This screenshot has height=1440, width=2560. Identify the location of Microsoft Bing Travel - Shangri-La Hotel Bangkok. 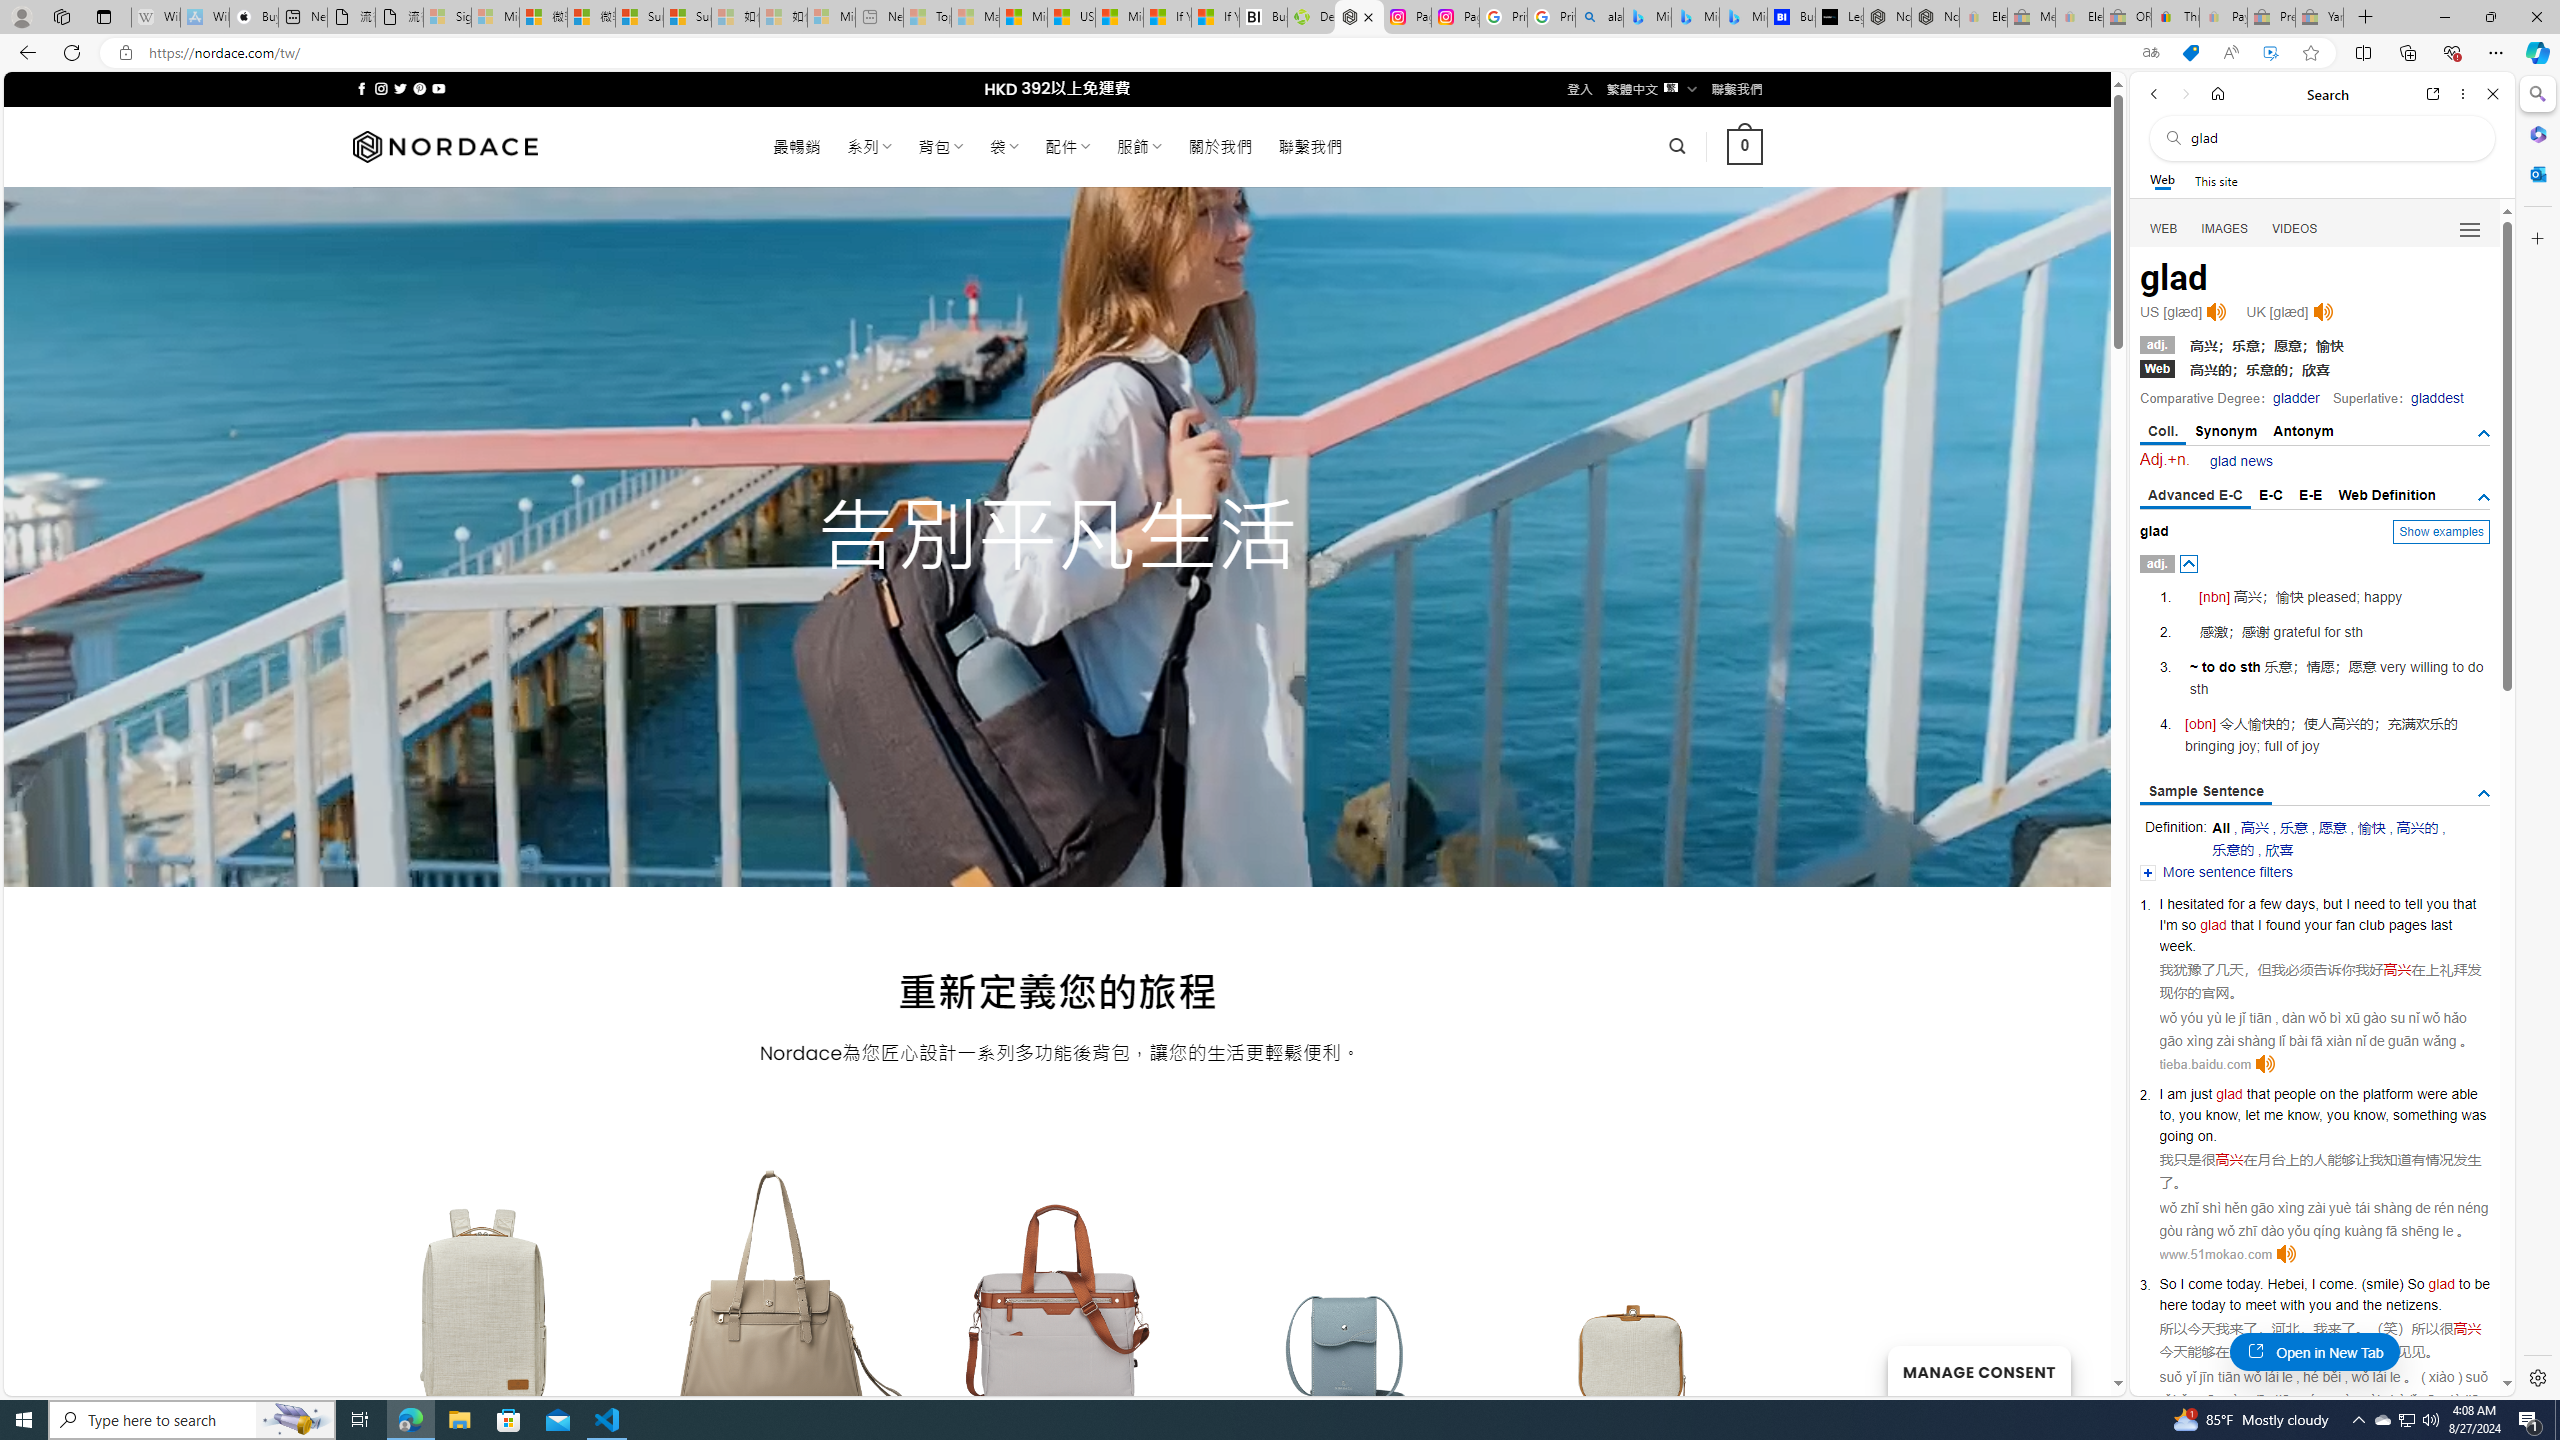
(1743, 17).